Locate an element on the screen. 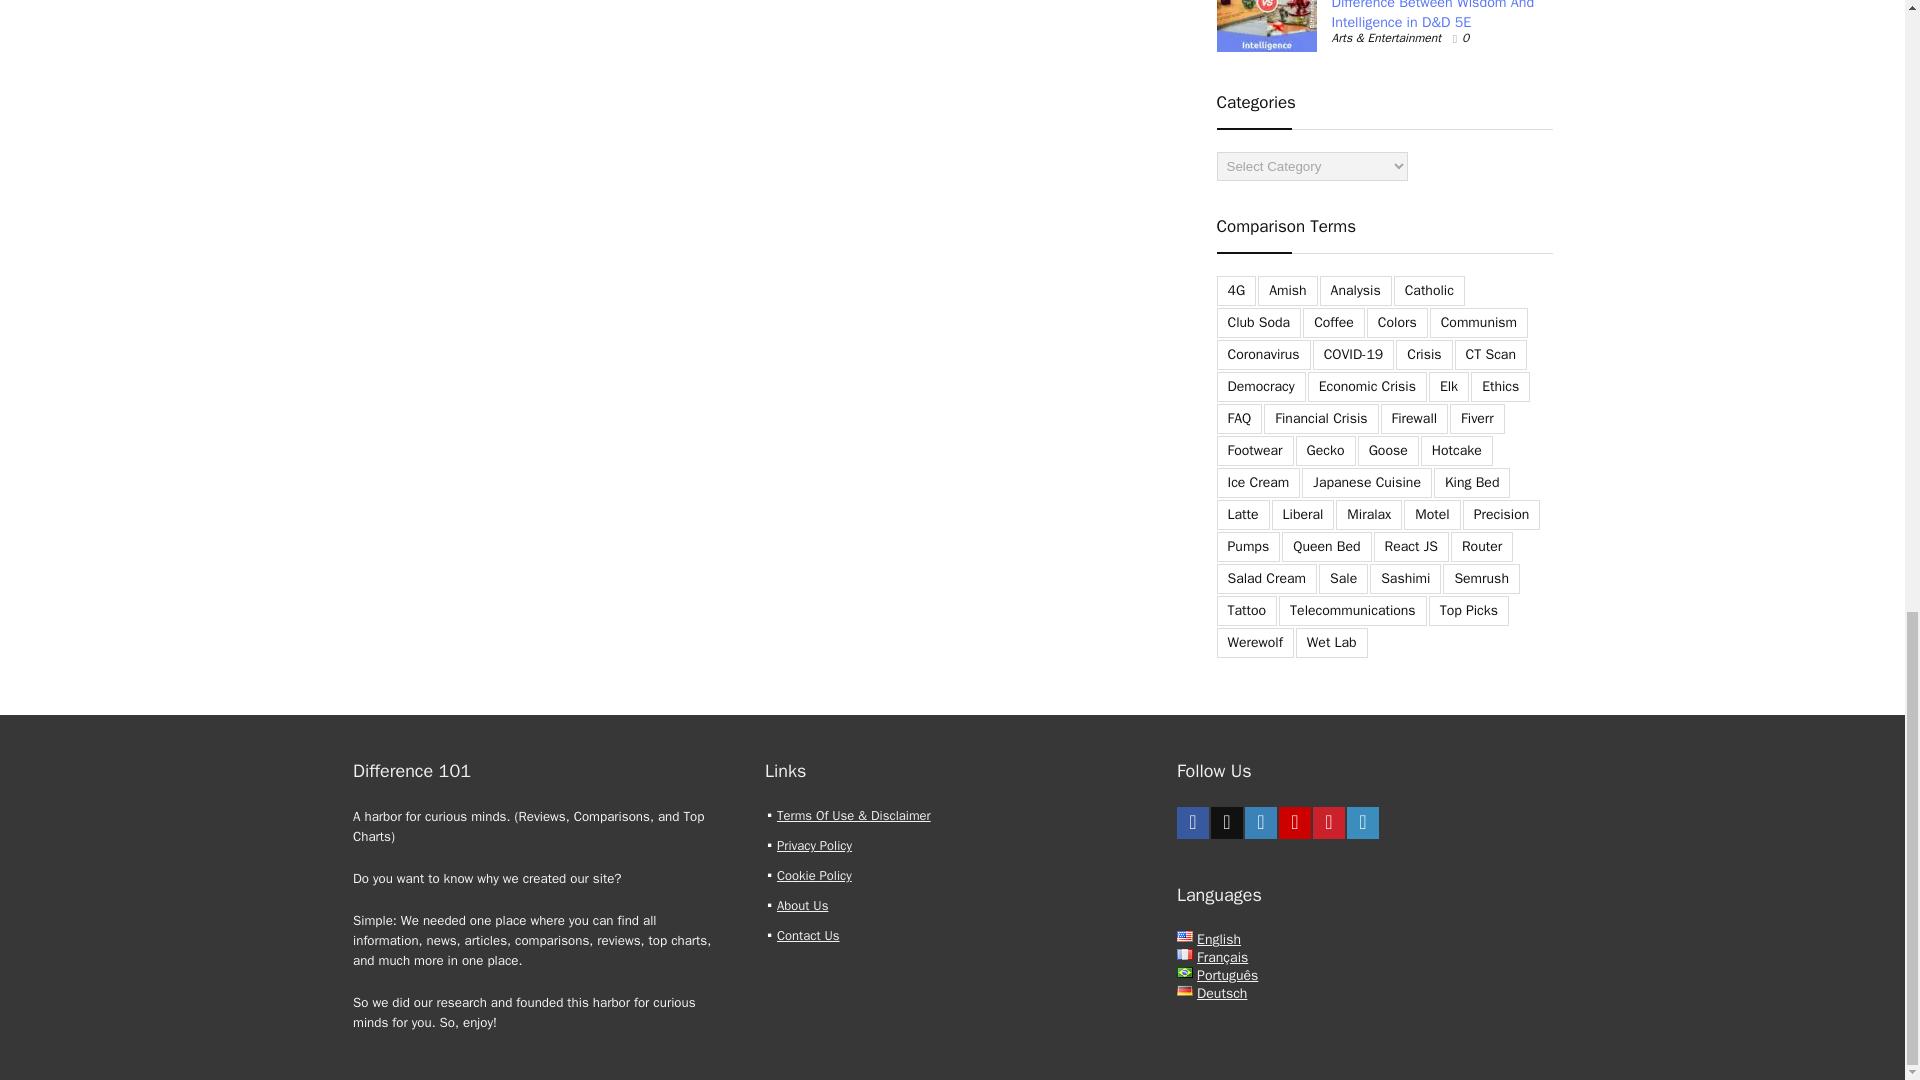 The width and height of the screenshot is (1920, 1080). twitter is located at coordinates (1226, 822).